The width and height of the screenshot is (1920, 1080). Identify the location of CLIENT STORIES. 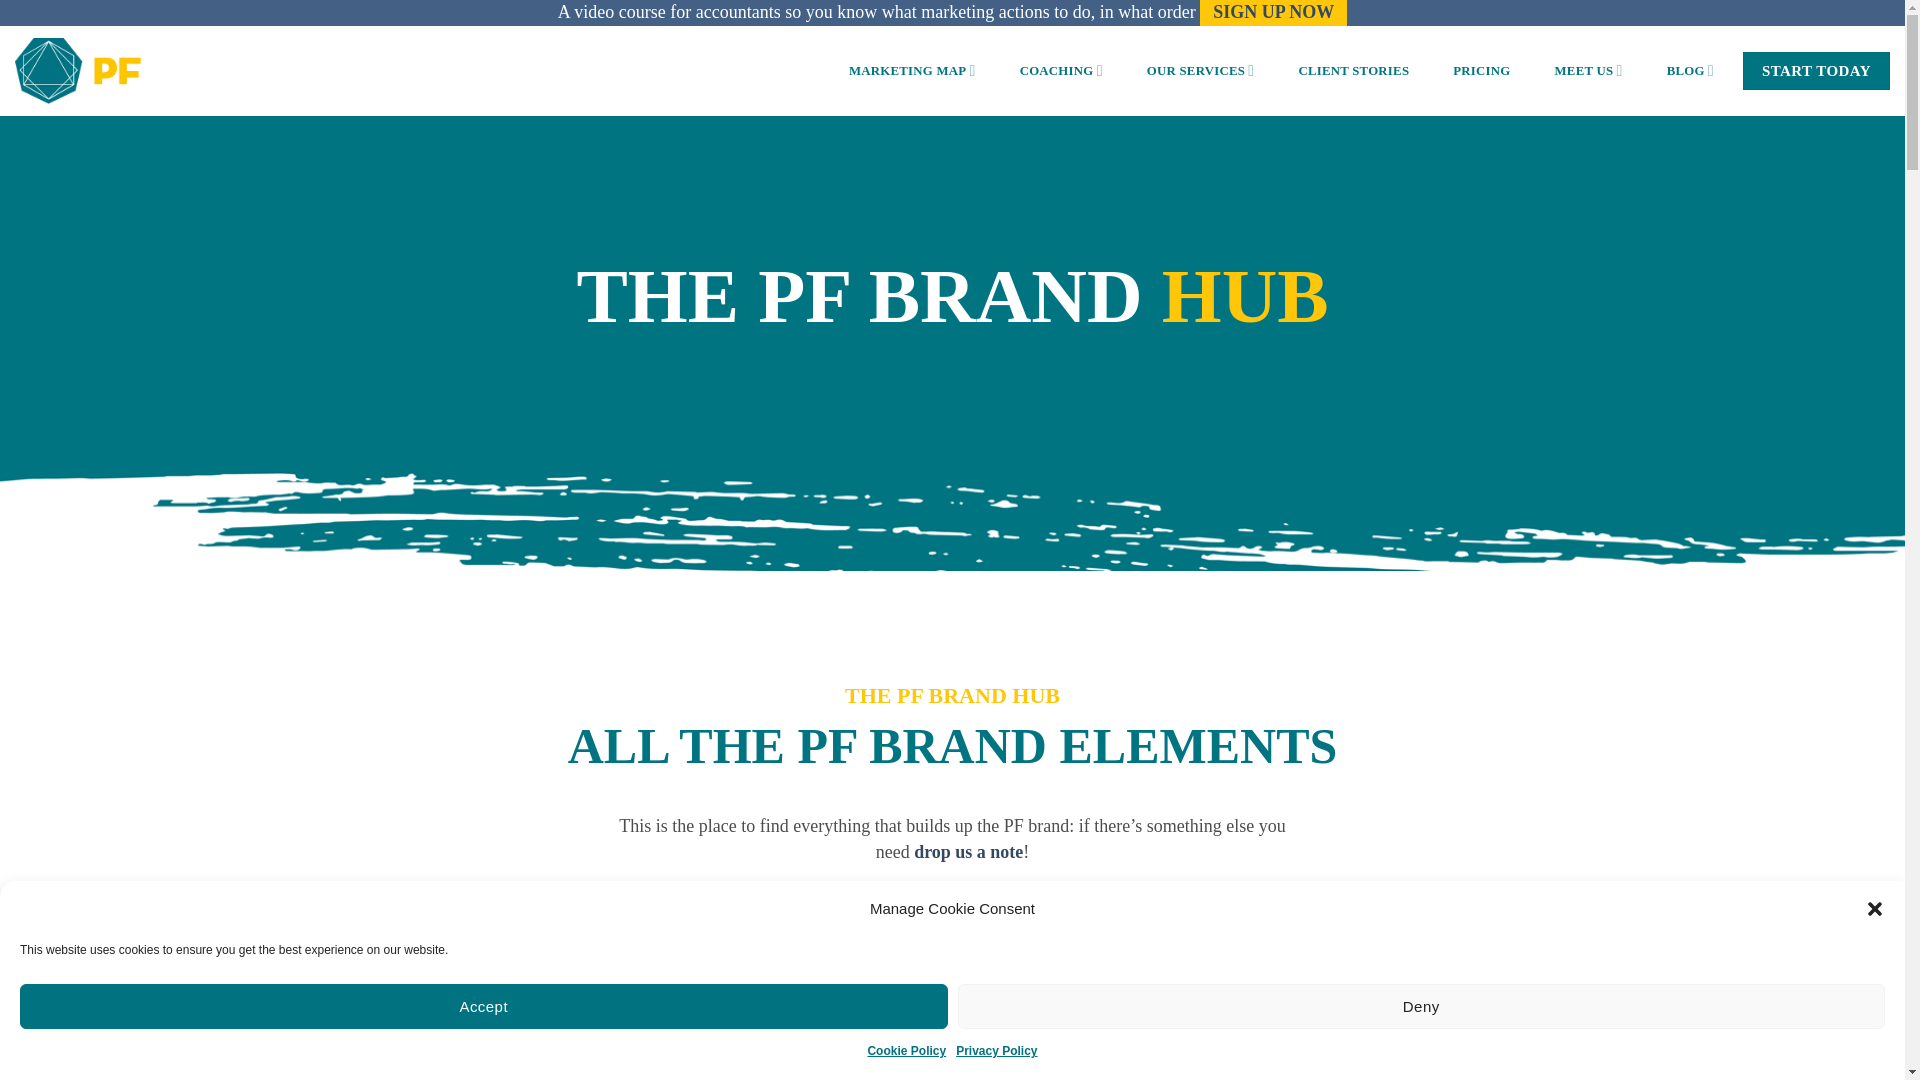
(1353, 70).